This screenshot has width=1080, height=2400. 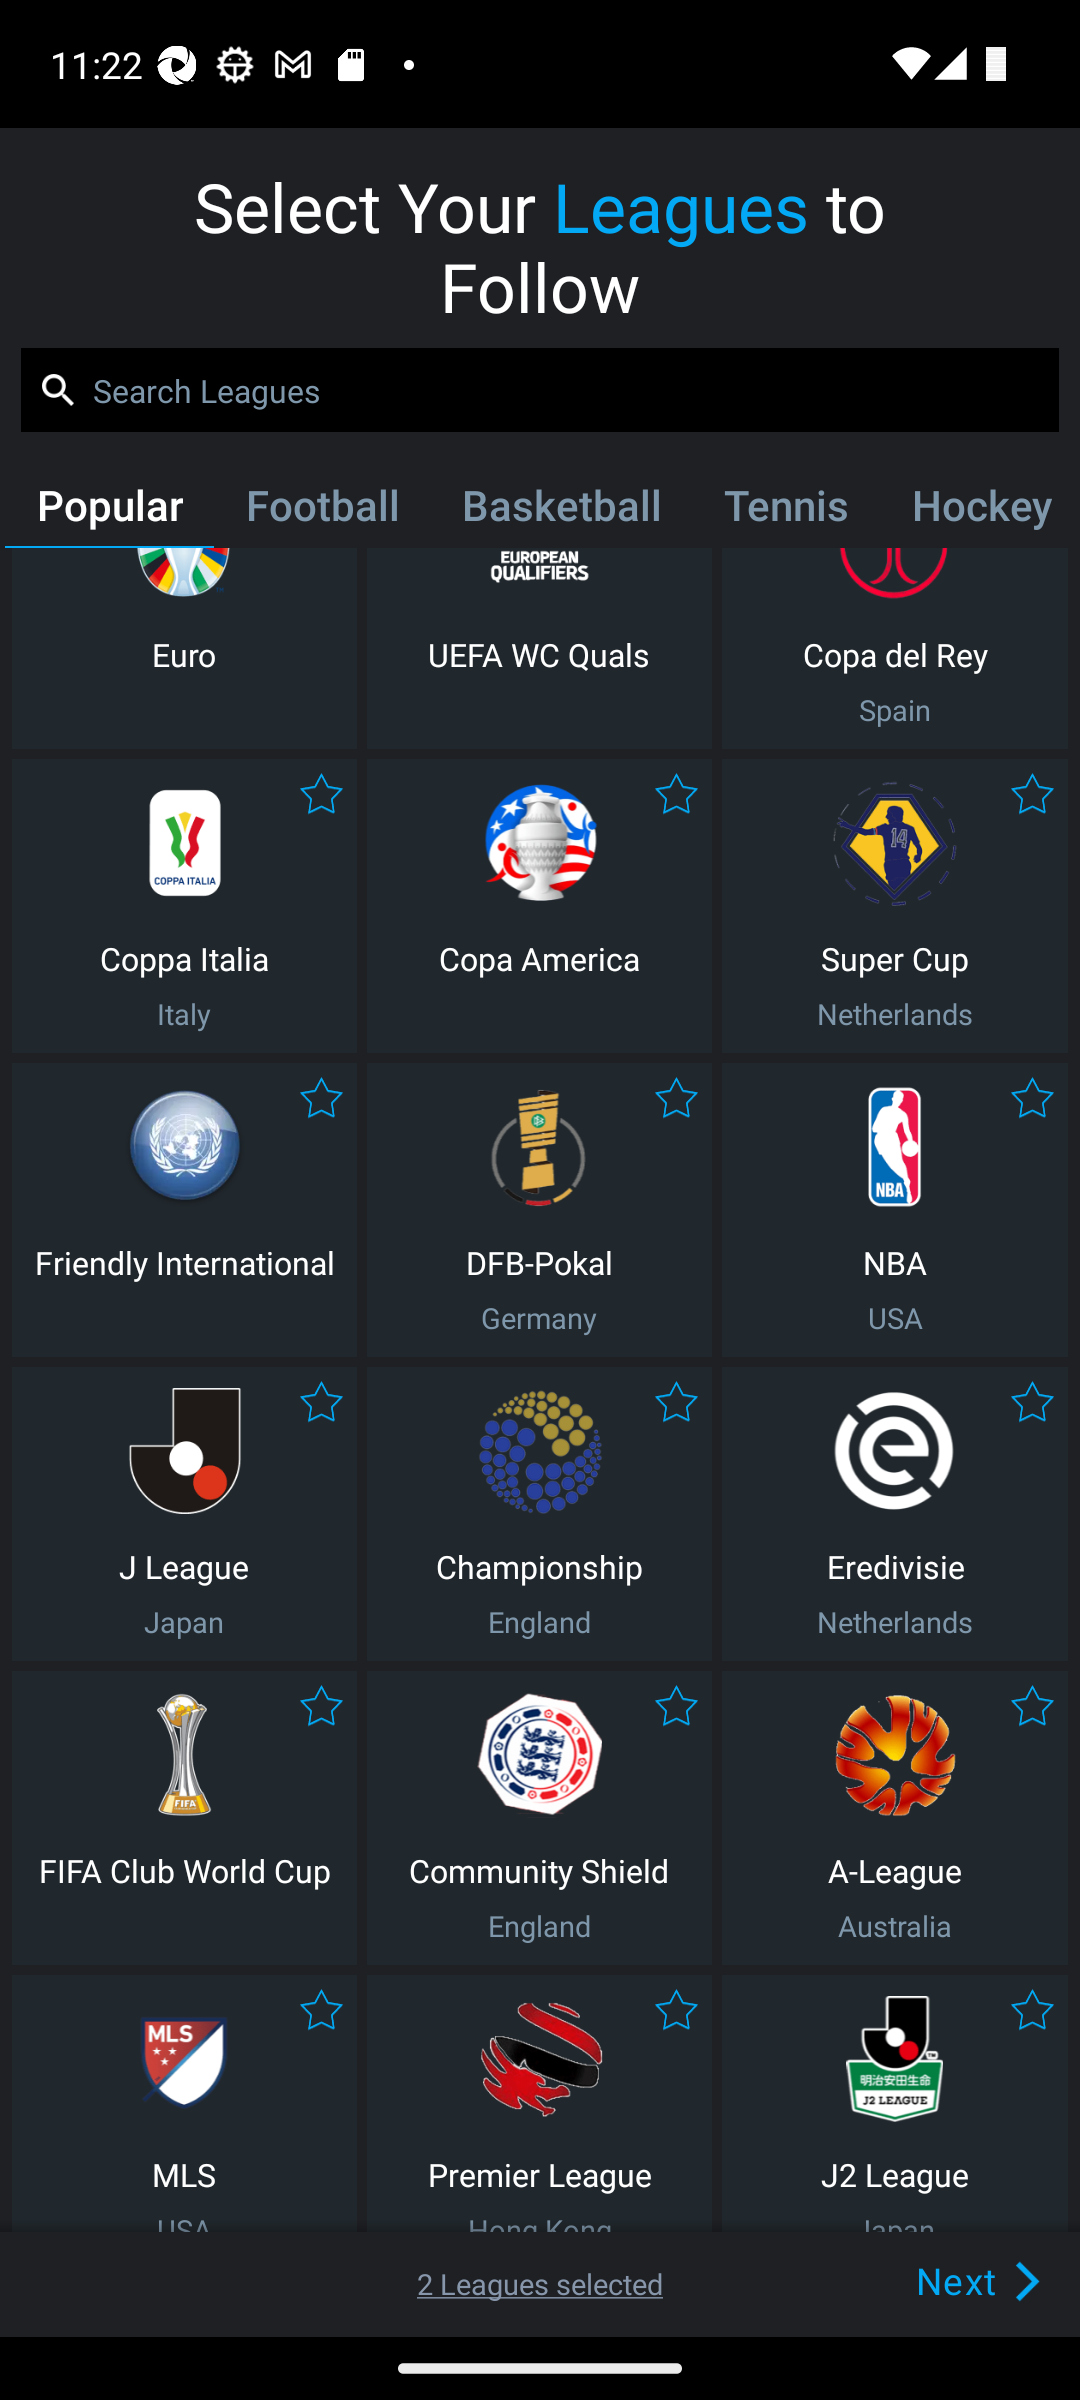 What do you see at coordinates (895, 1209) in the screenshot?
I see `NBA USA` at bounding box center [895, 1209].